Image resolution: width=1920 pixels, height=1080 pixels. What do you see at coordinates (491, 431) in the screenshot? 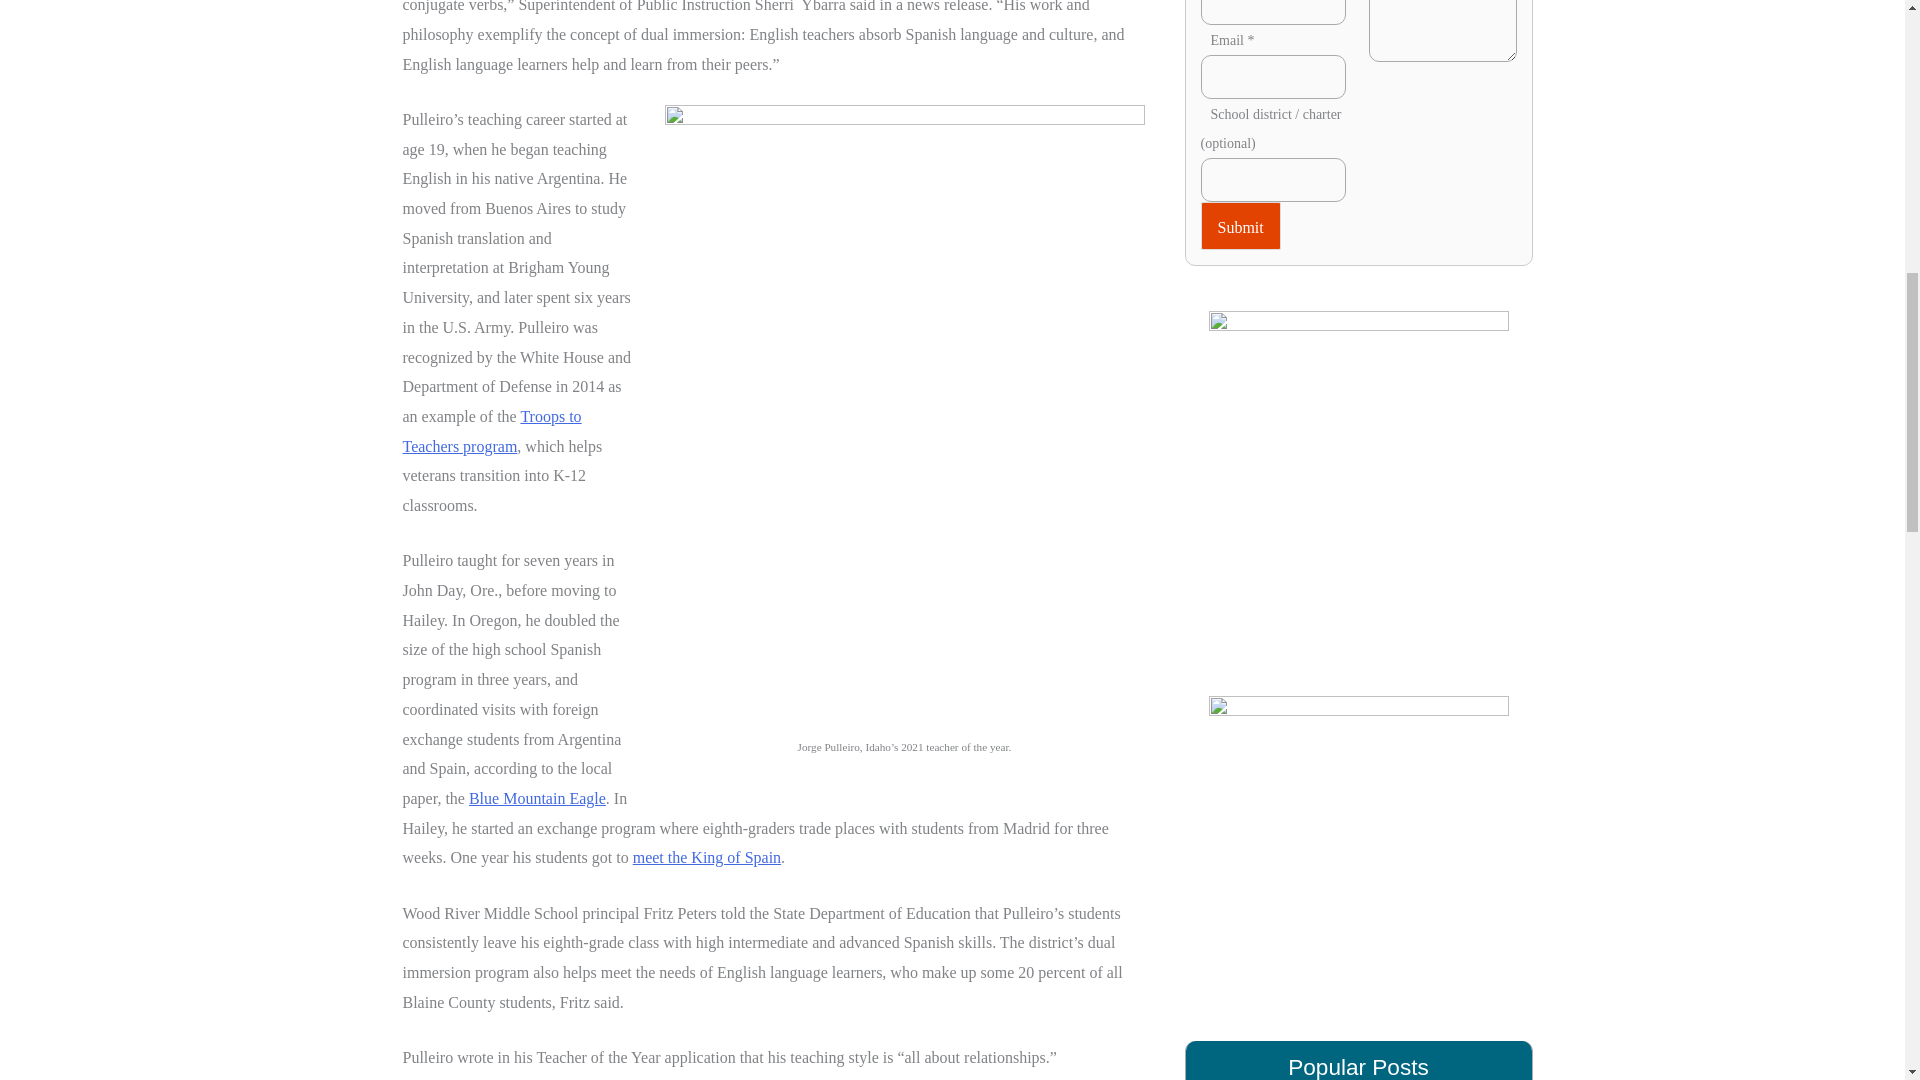
I see `Troops to Teachers program` at bounding box center [491, 431].